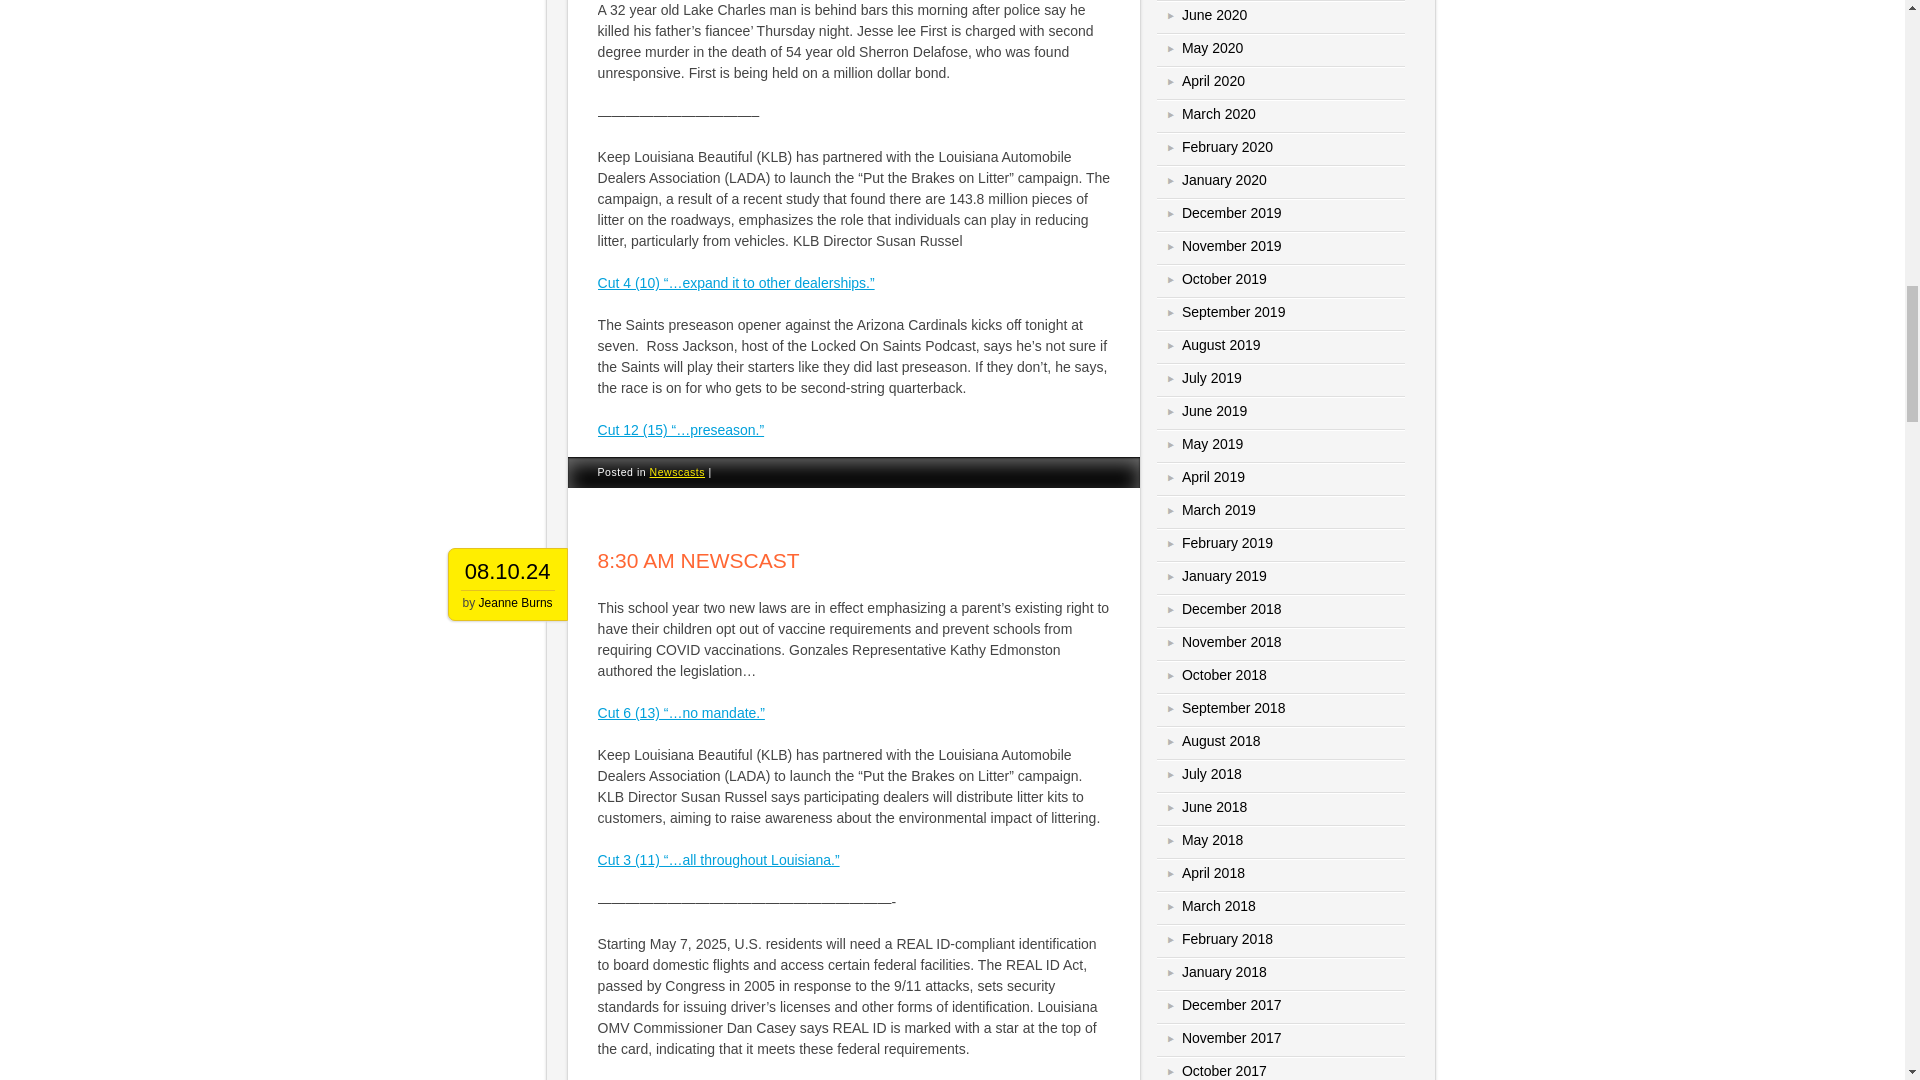 This screenshot has width=1920, height=1080. Describe the element at coordinates (698, 560) in the screenshot. I see `8:30 AM NEWSCAST` at that location.